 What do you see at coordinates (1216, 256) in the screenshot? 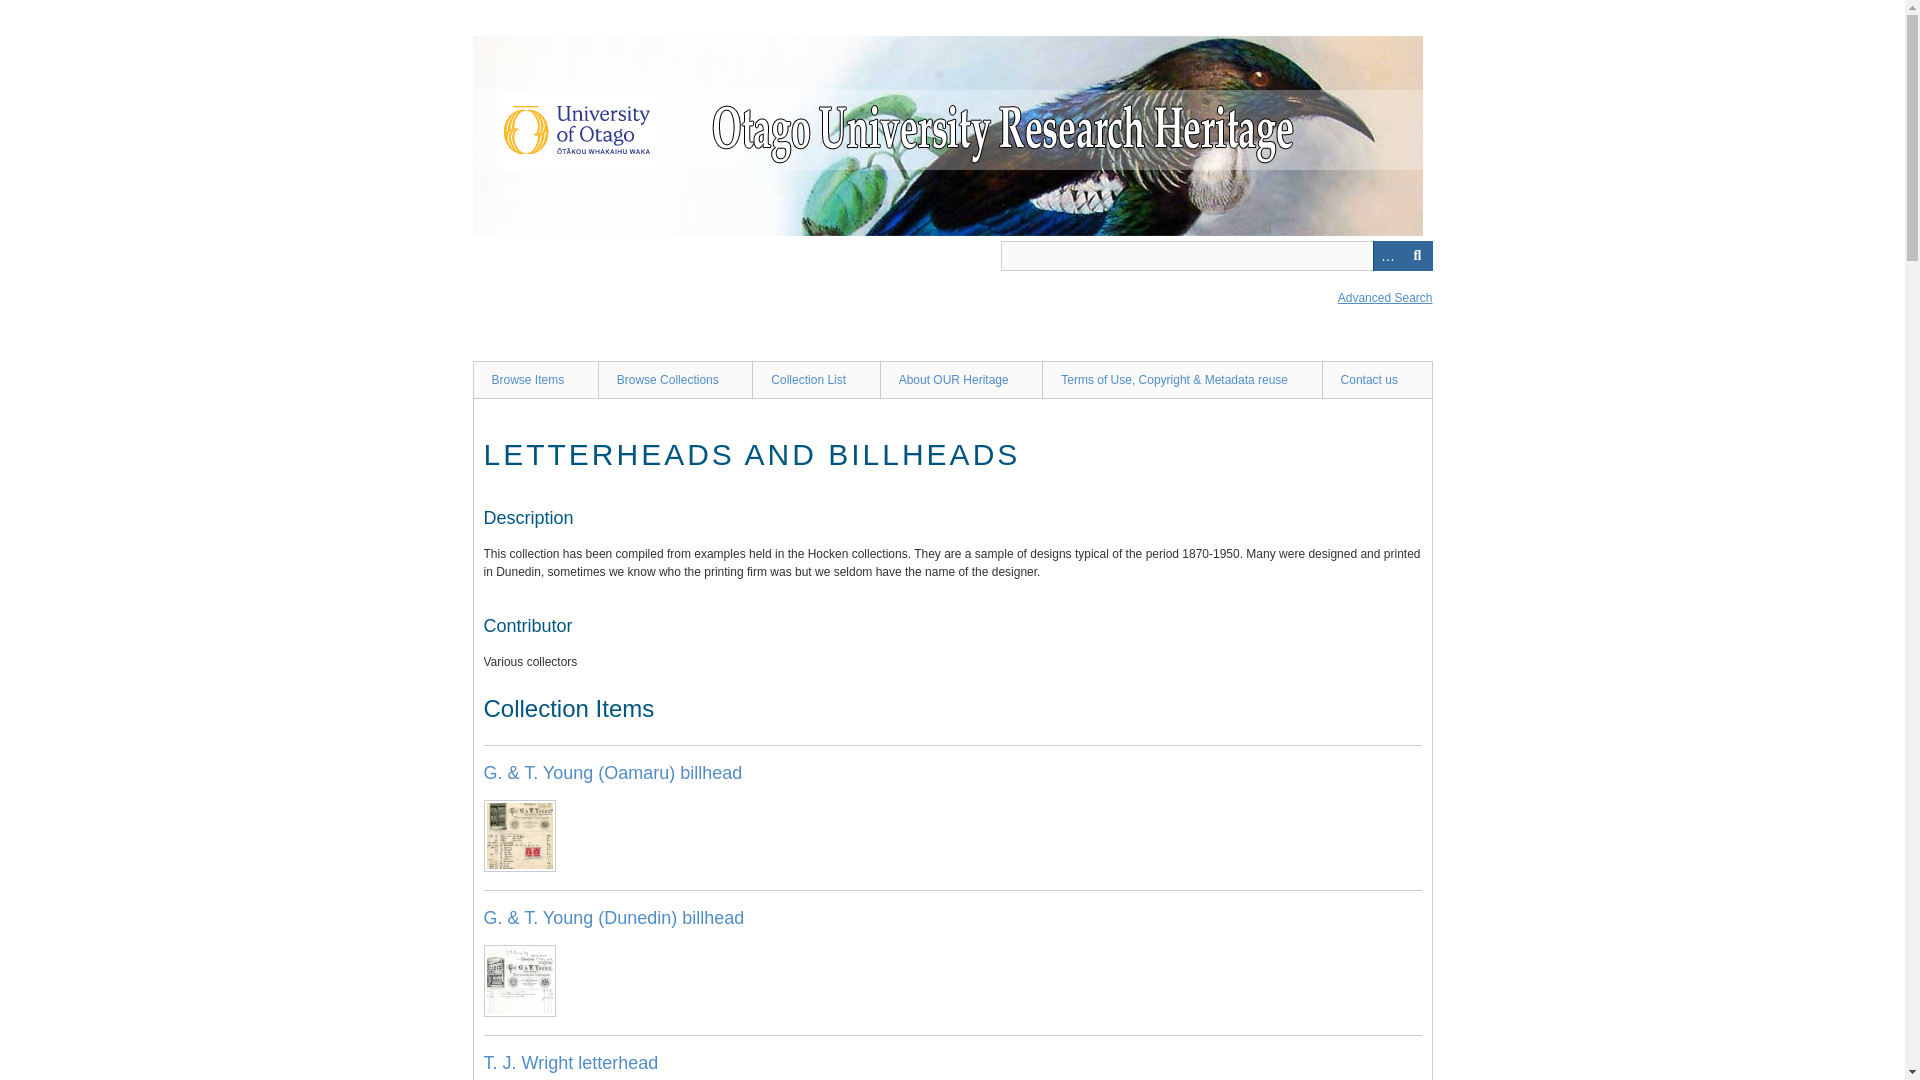
I see `Search` at bounding box center [1216, 256].